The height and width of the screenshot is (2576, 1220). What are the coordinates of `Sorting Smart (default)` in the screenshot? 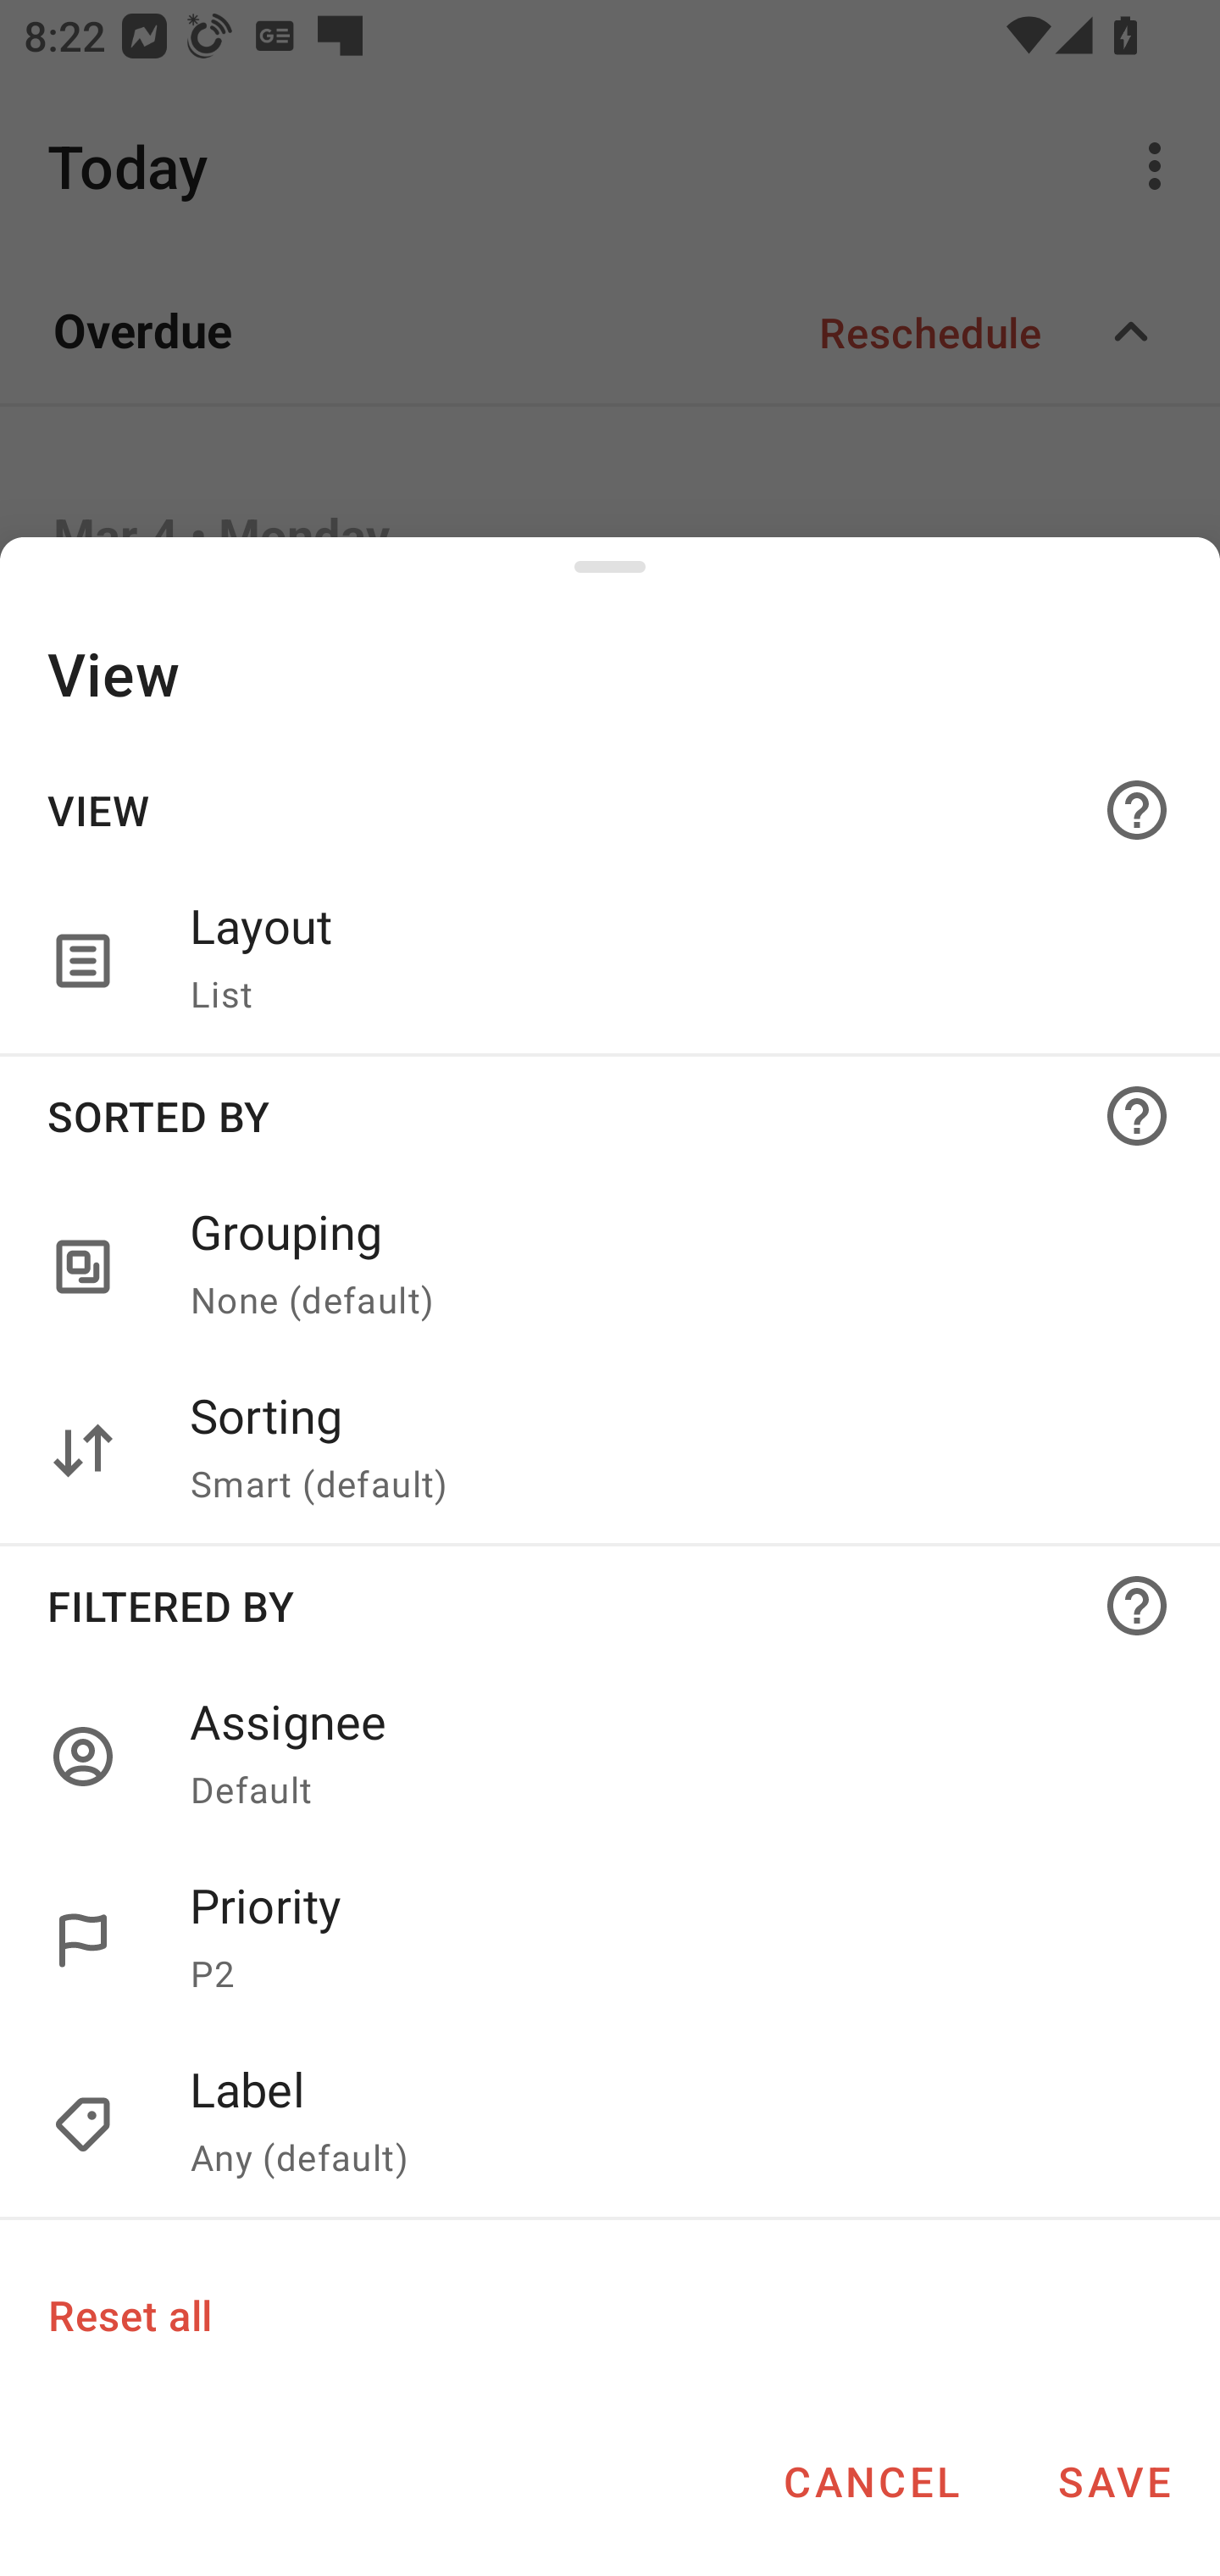 It's located at (669, 1451).